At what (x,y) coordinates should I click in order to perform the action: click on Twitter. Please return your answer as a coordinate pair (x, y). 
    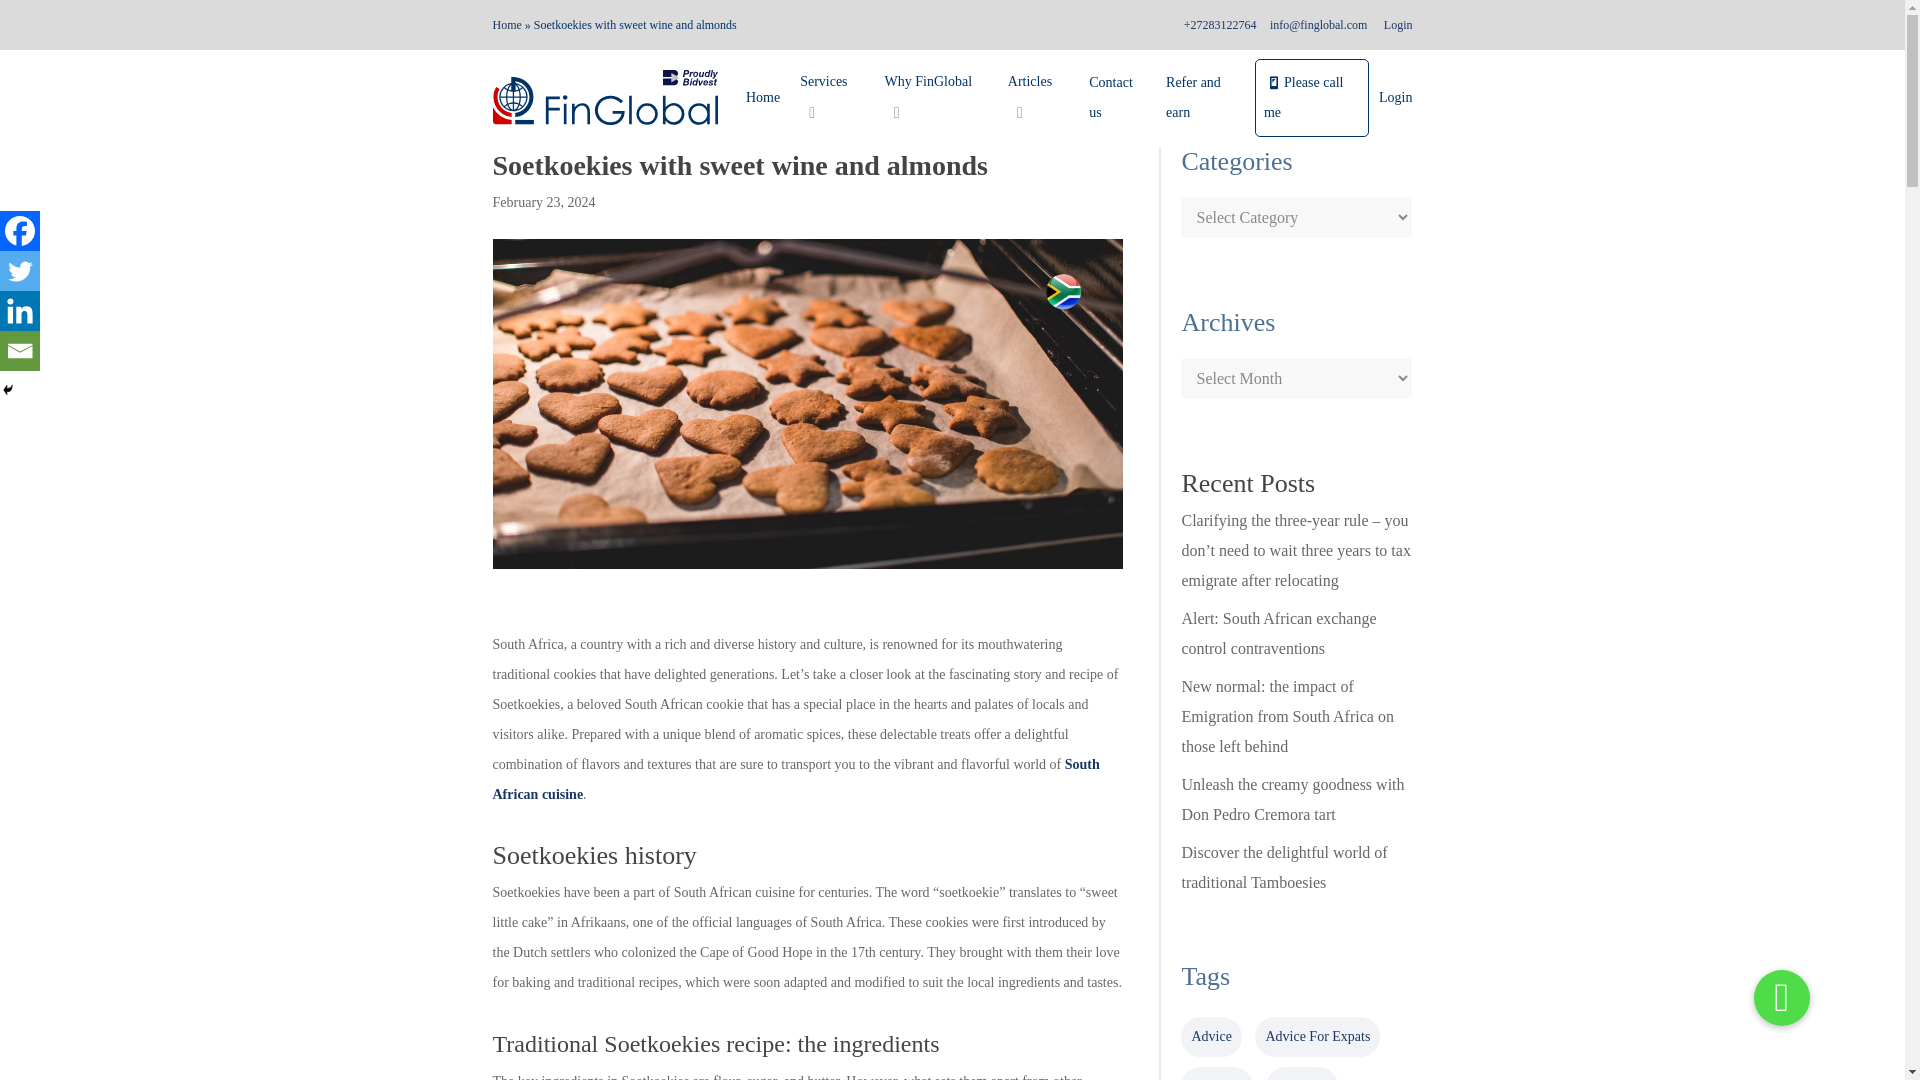
    Looking at the image, I should click on (20, 270).